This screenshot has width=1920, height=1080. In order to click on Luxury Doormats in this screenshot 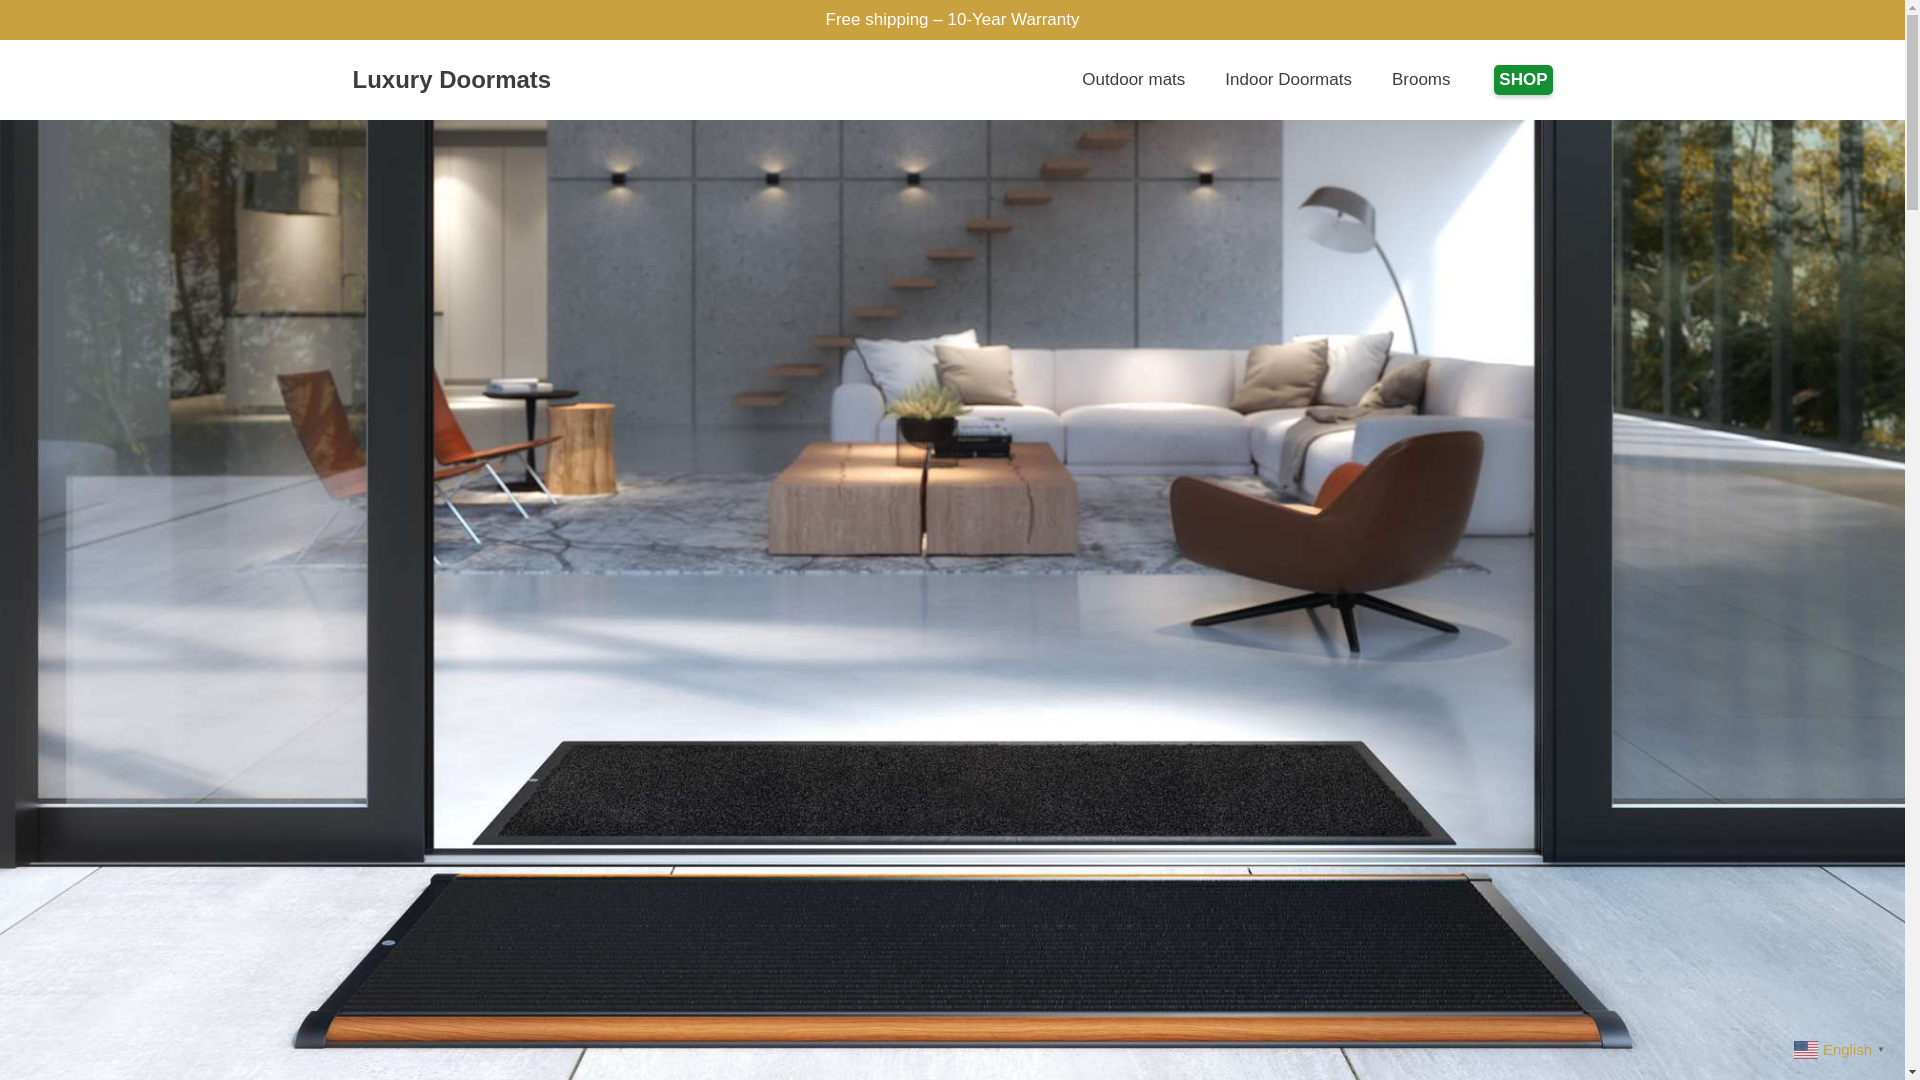, I will do `click(451, 78)`.